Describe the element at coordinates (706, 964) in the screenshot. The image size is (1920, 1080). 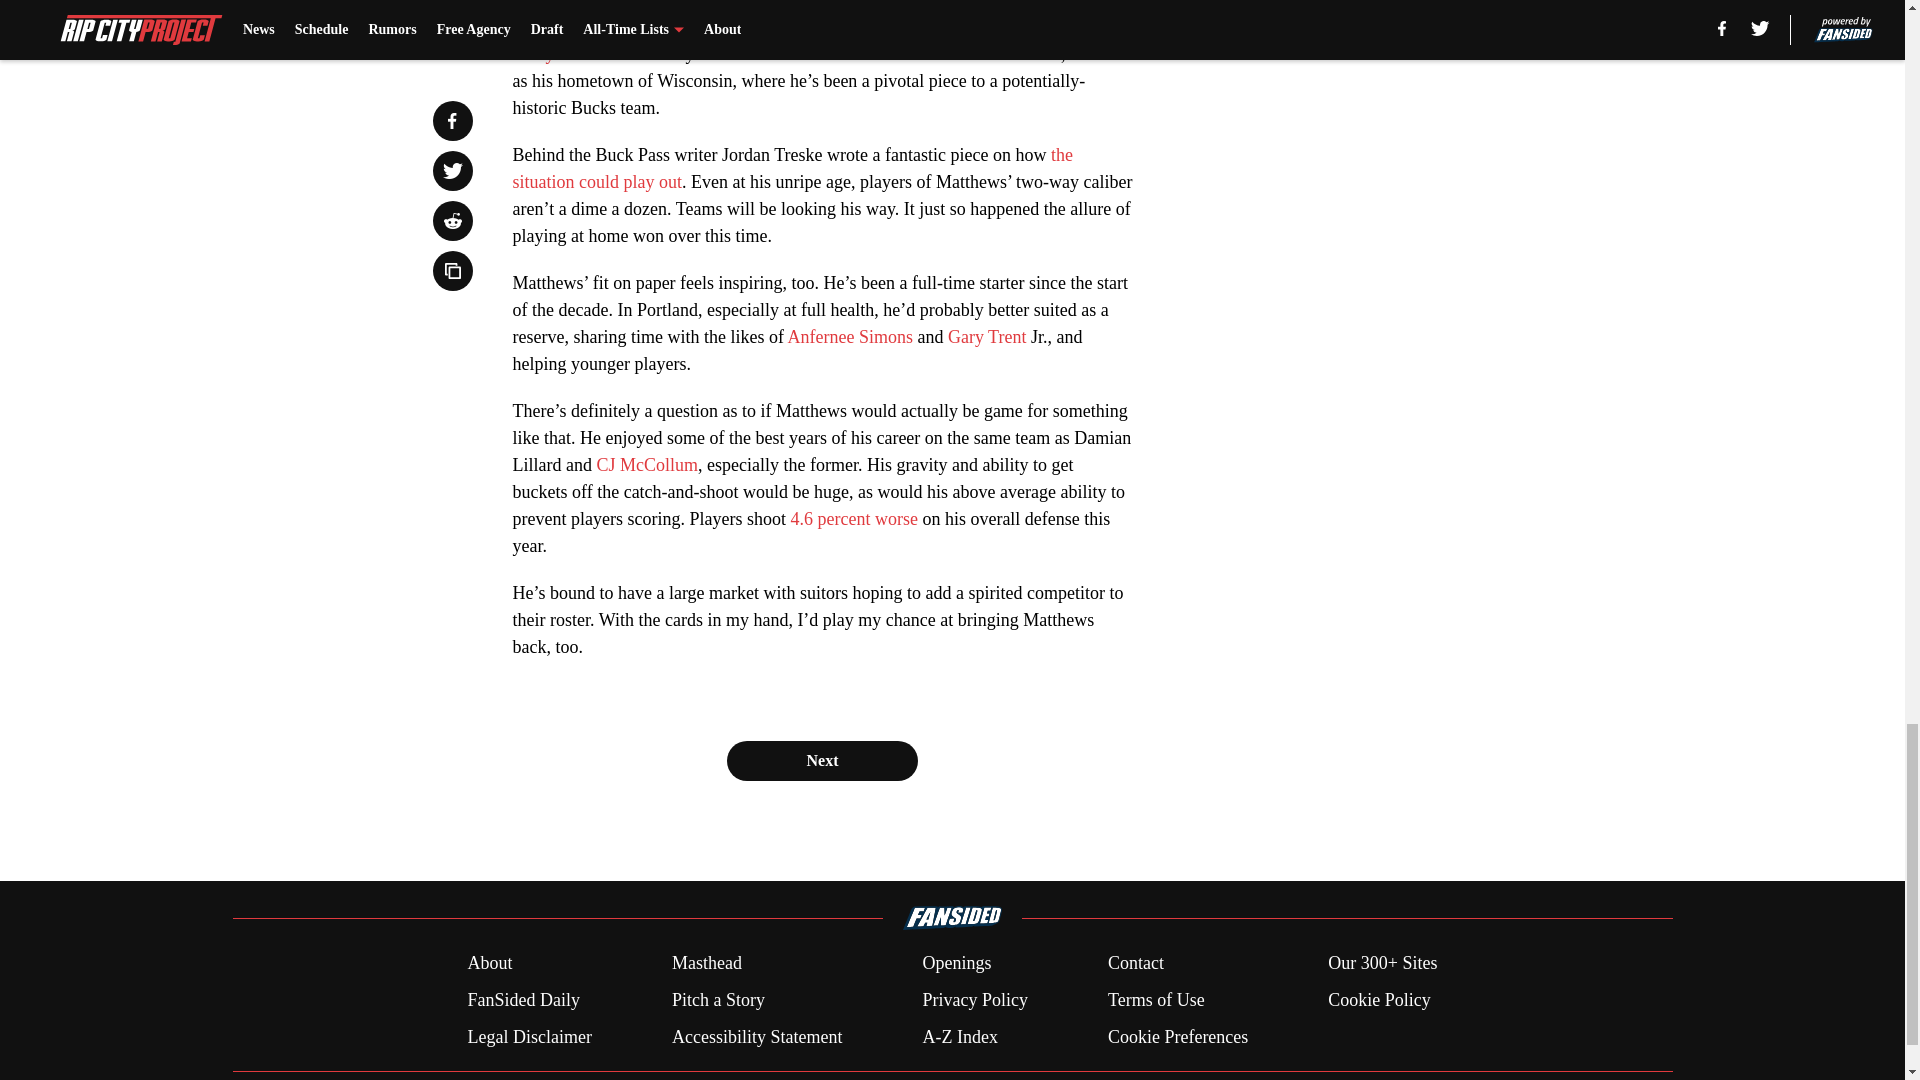
I see `Masthead` at that location.